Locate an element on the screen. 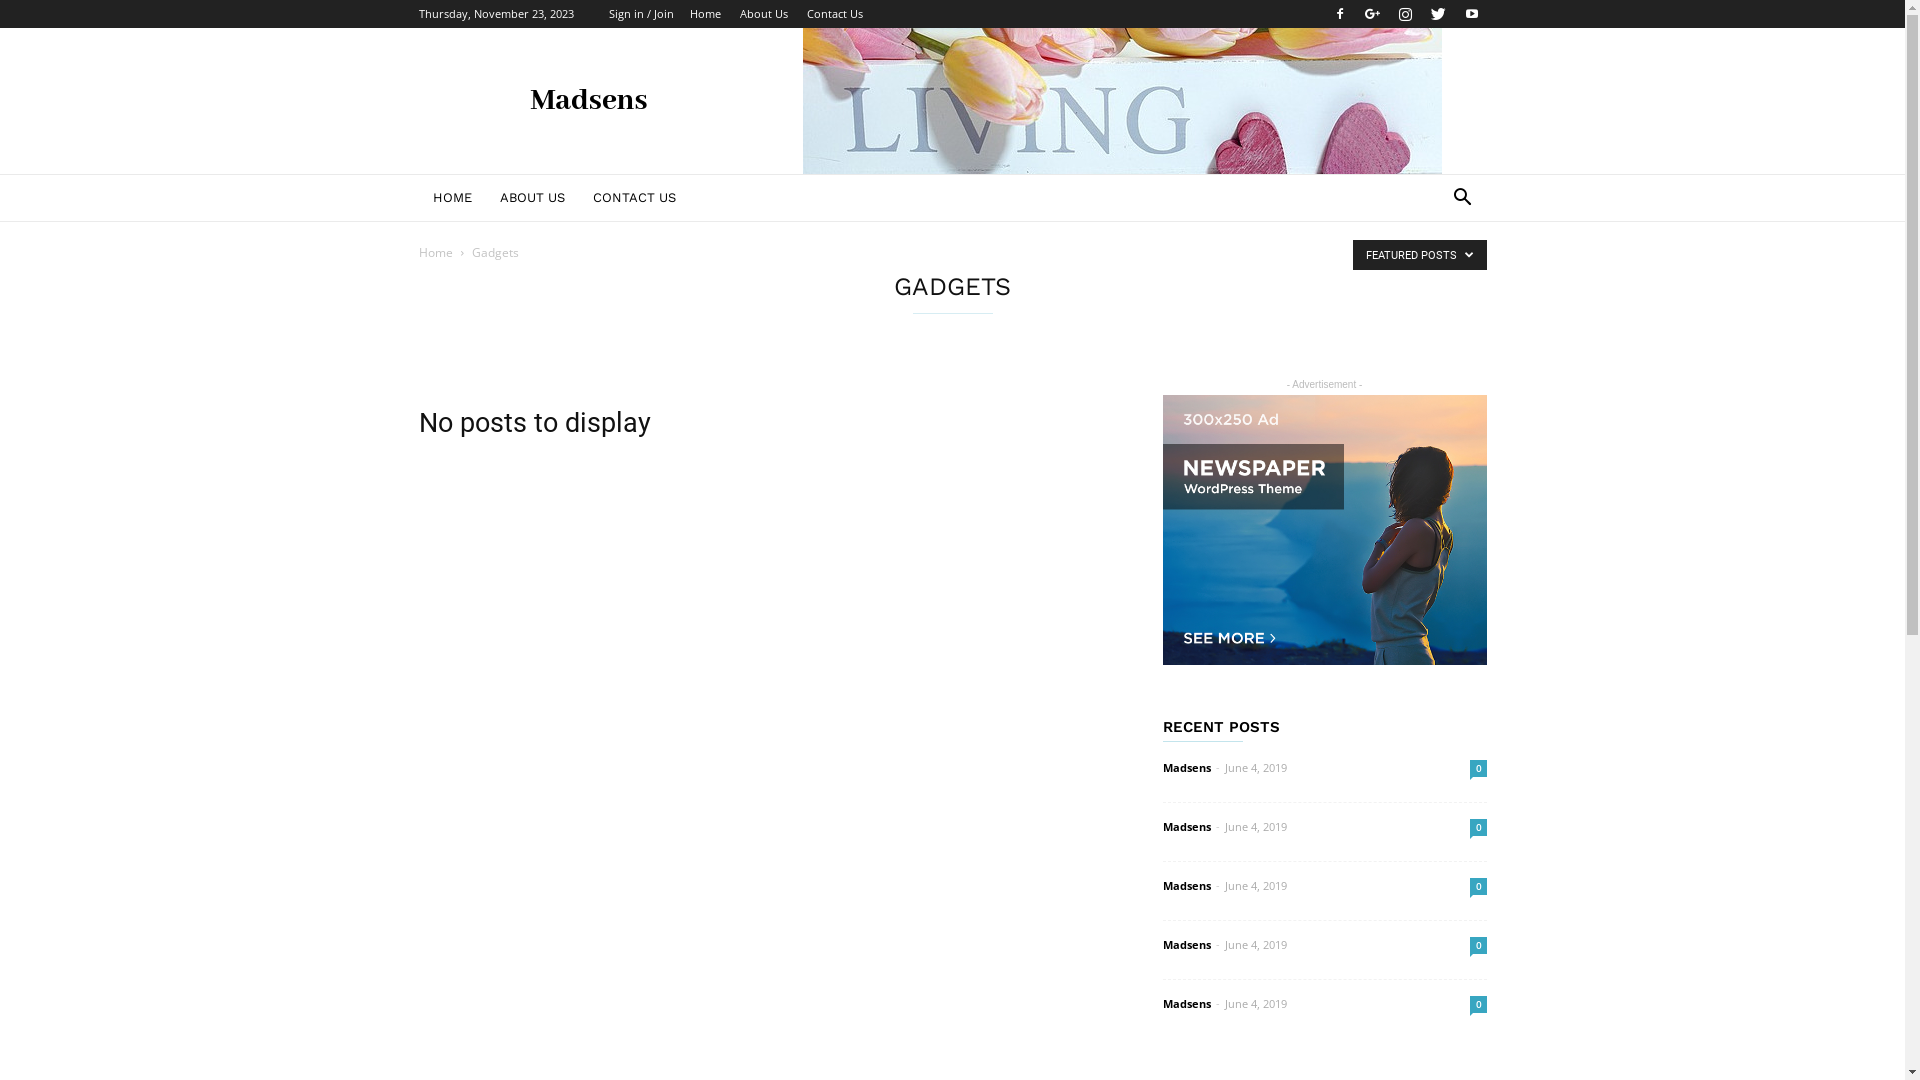 The width and height of the screenshot is (1920, 1080). Sign in / Join is located at coordinates (640, 14).